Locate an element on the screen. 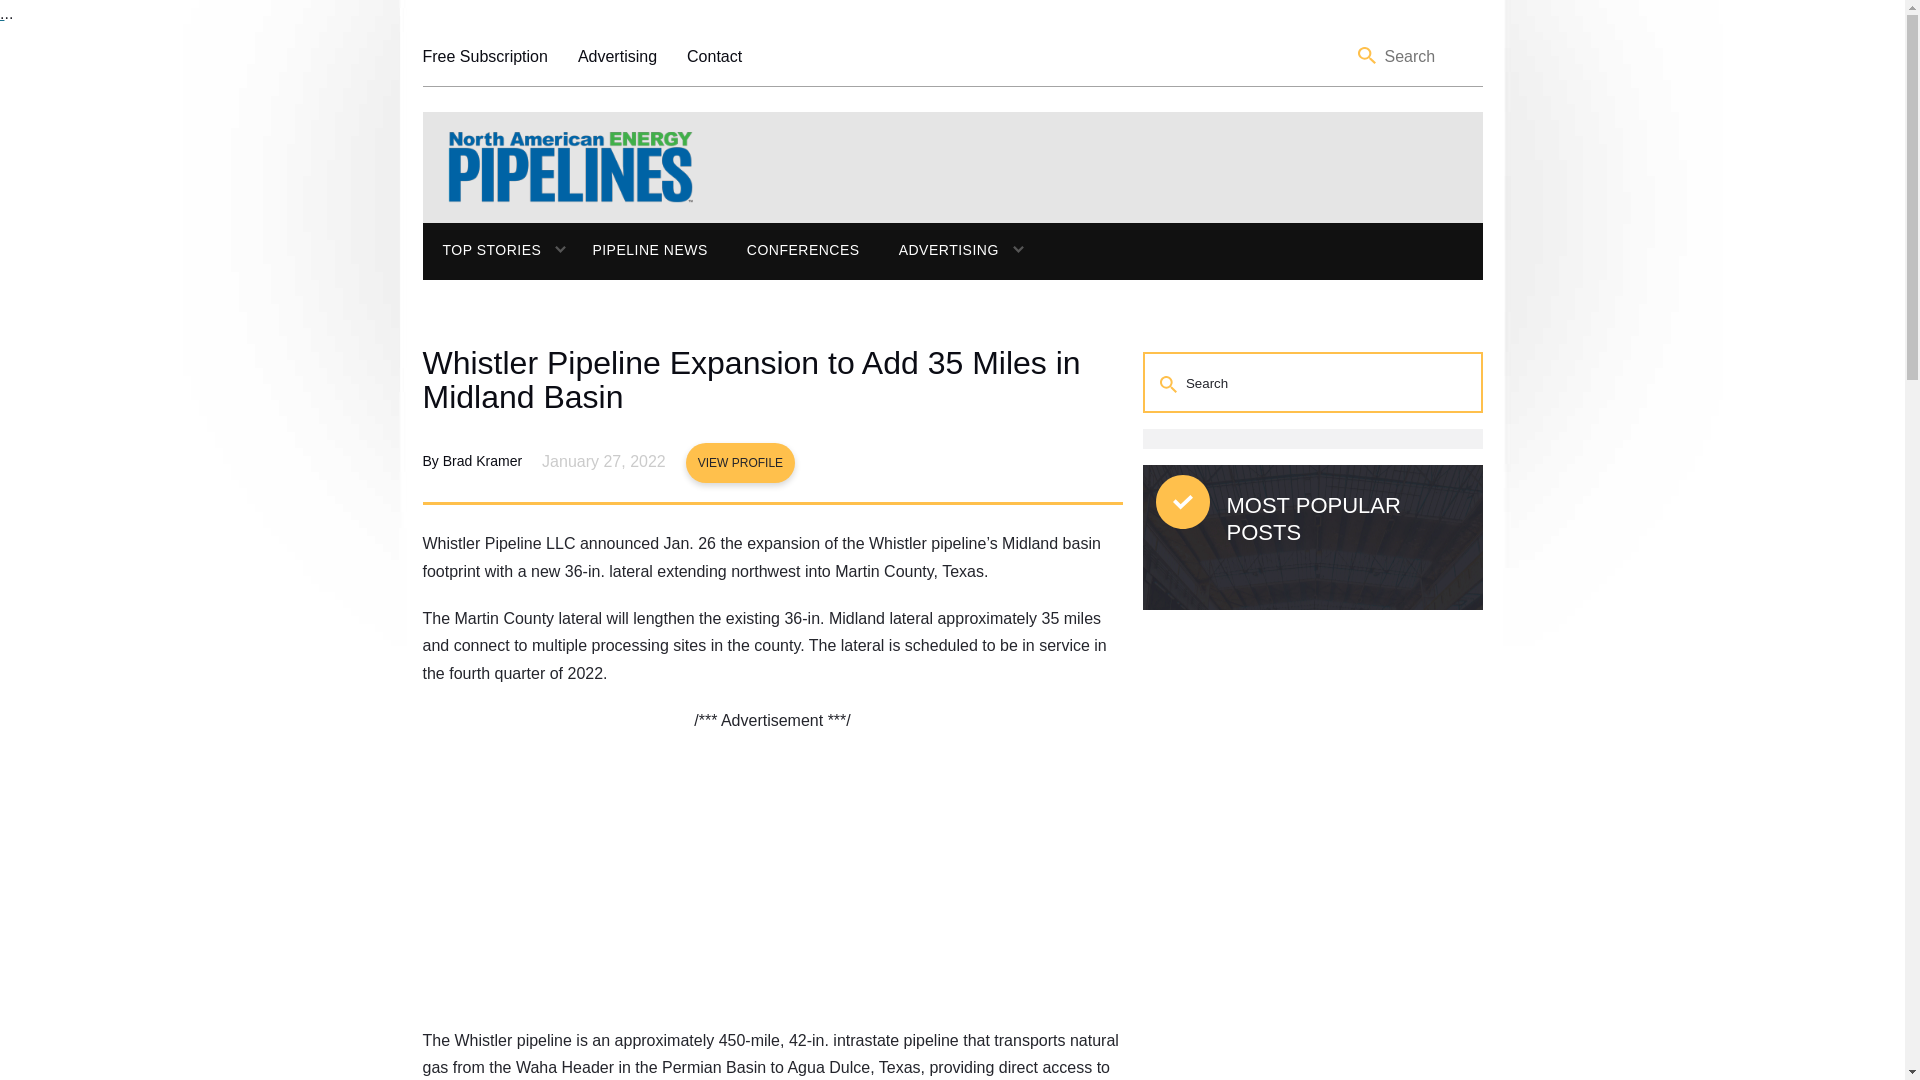 This screenshot has width=1920, height=1080. Search is located at coordinates (1368, 56).